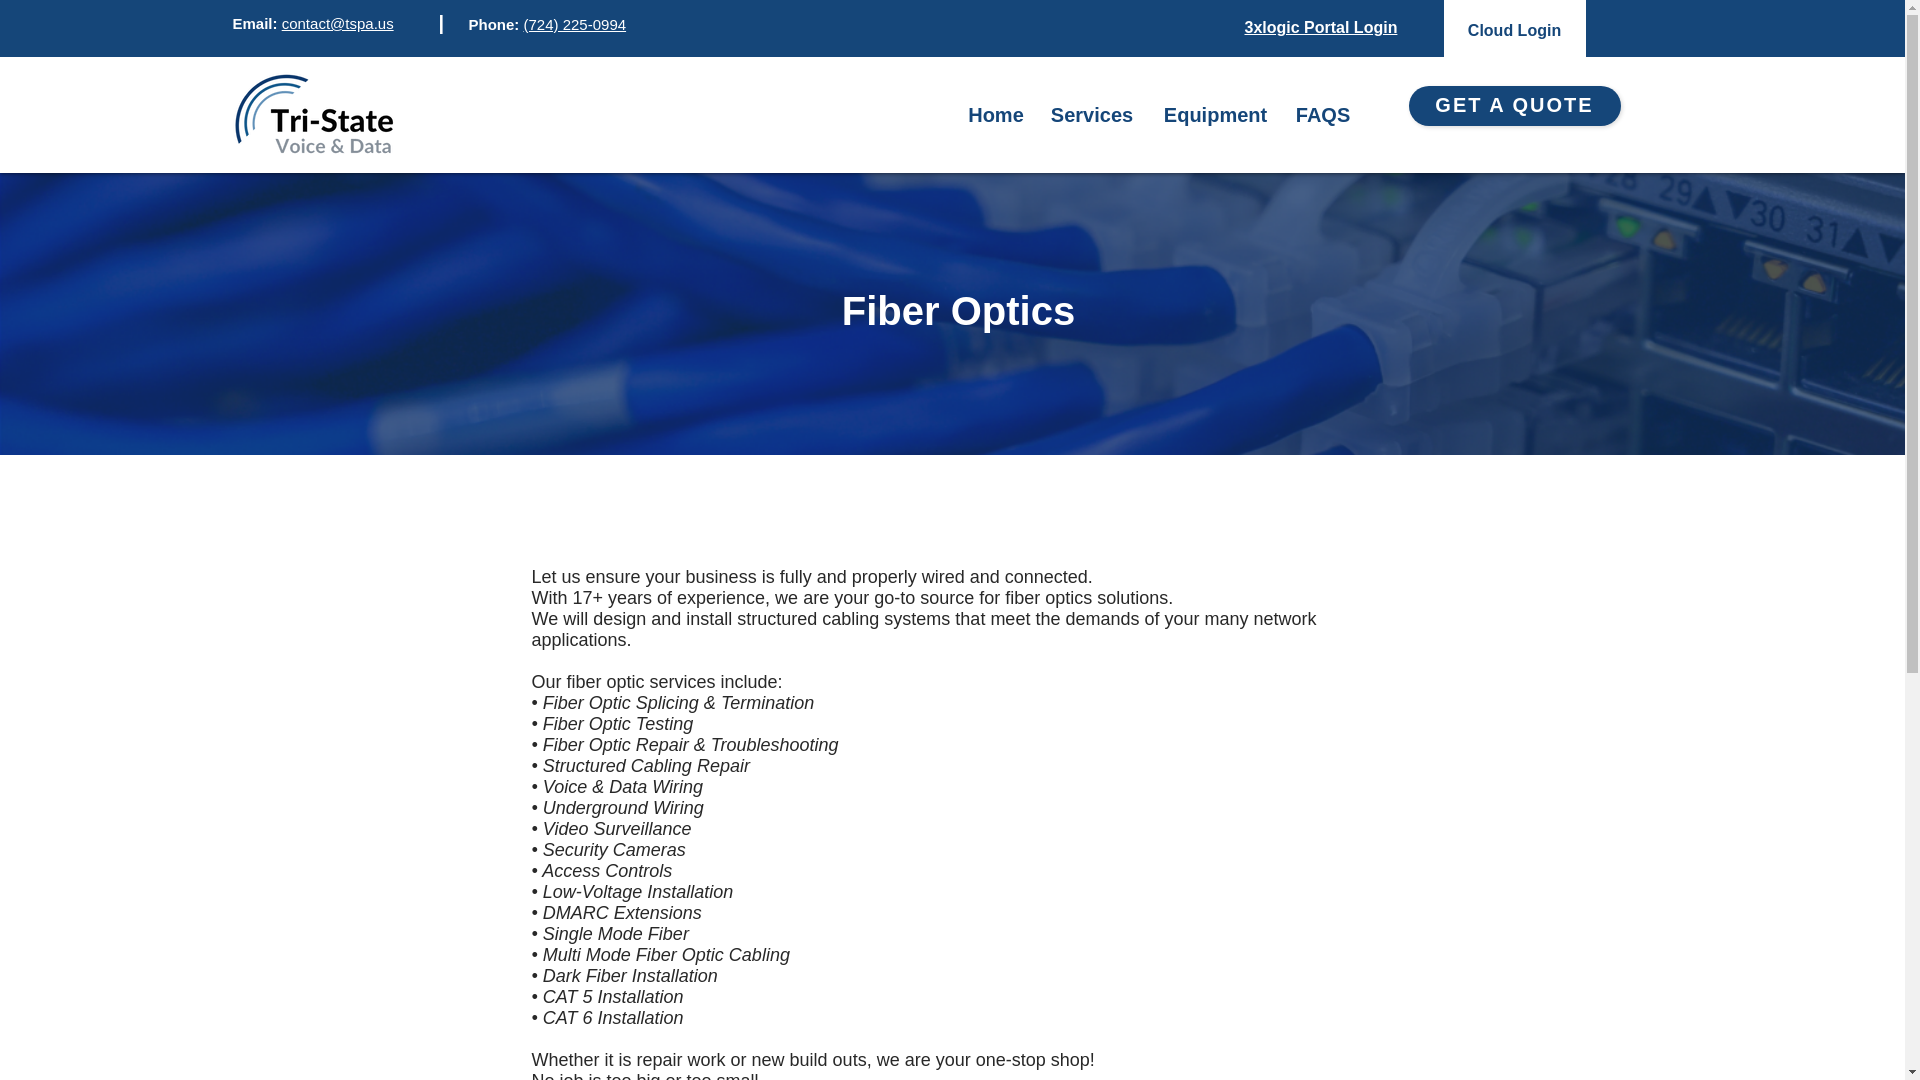  I want to click on Phone: , so click(495, 24).